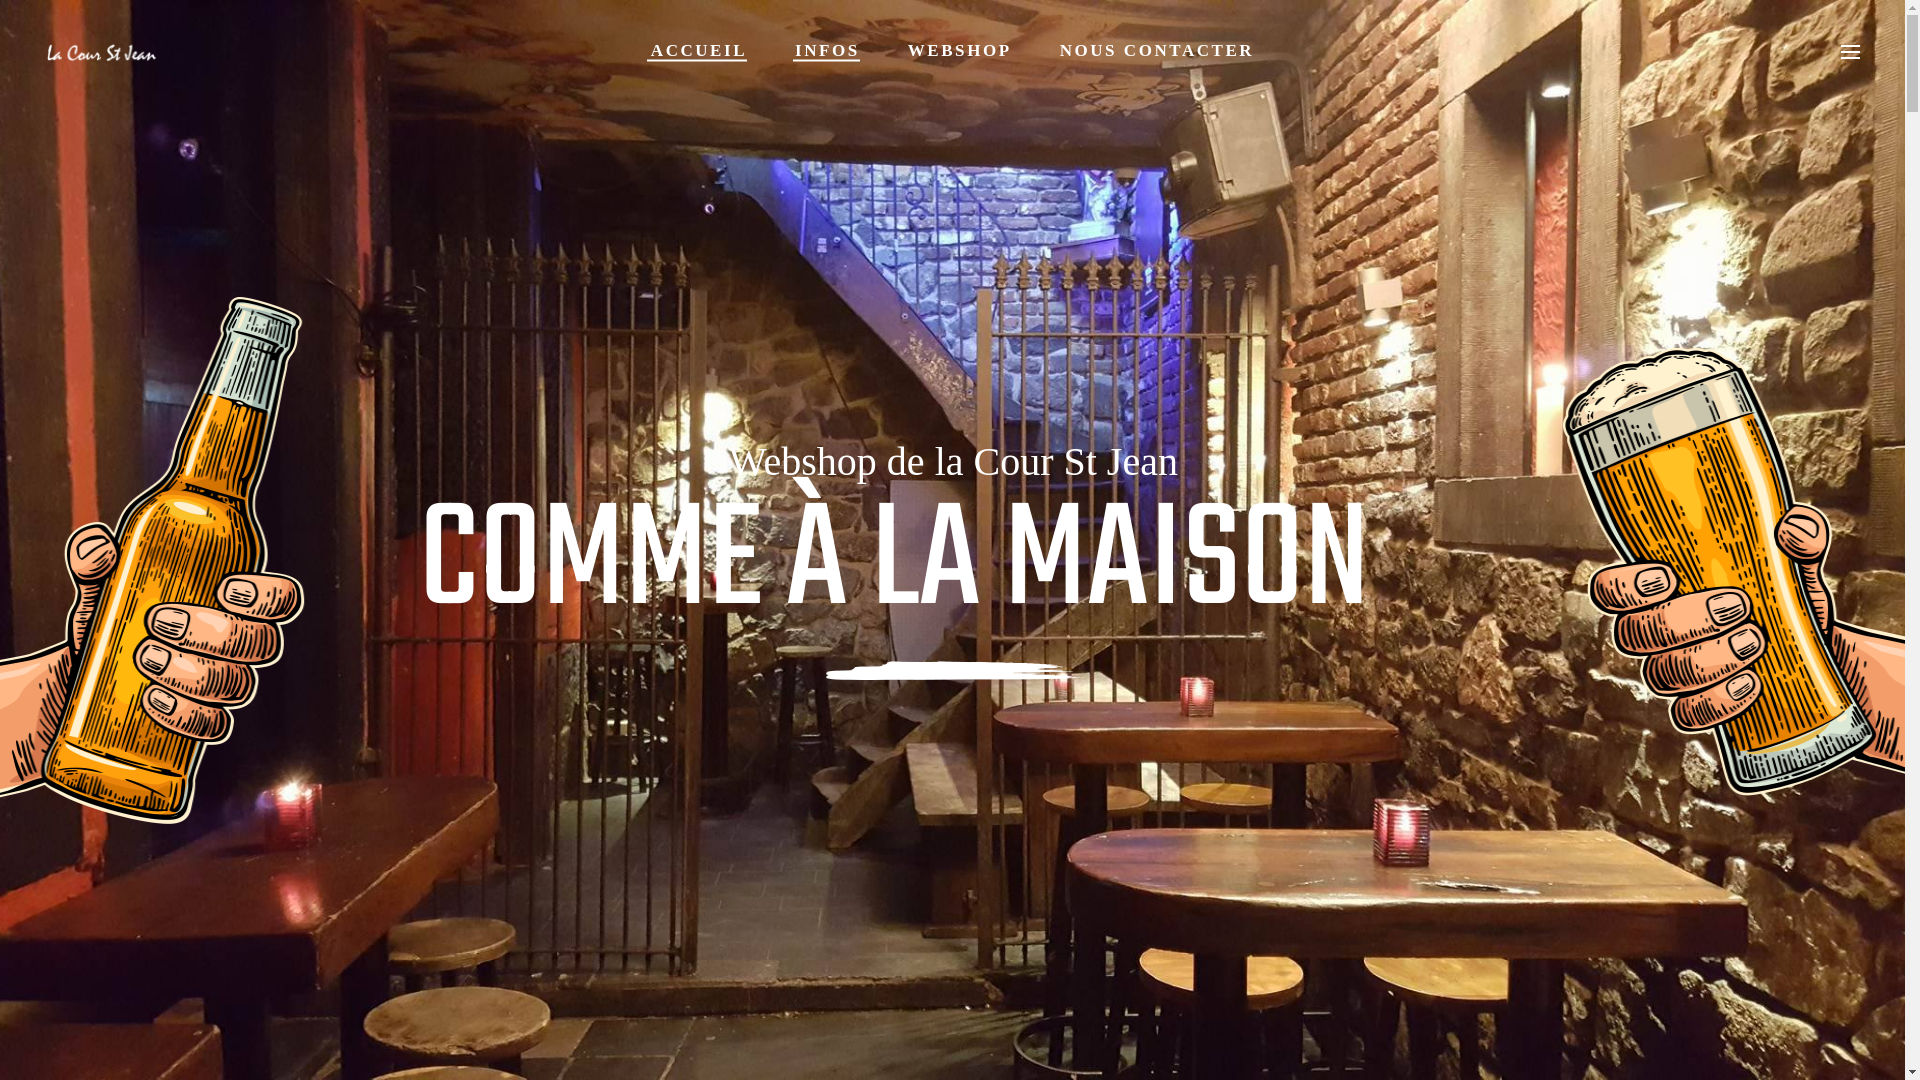 The height and width of the screenshot is (1080, 1920). What do you see at coordinates (1158, 50) in the screenshot?
I see `NOUS CONTACTER` at bounding box center [1158, 50].